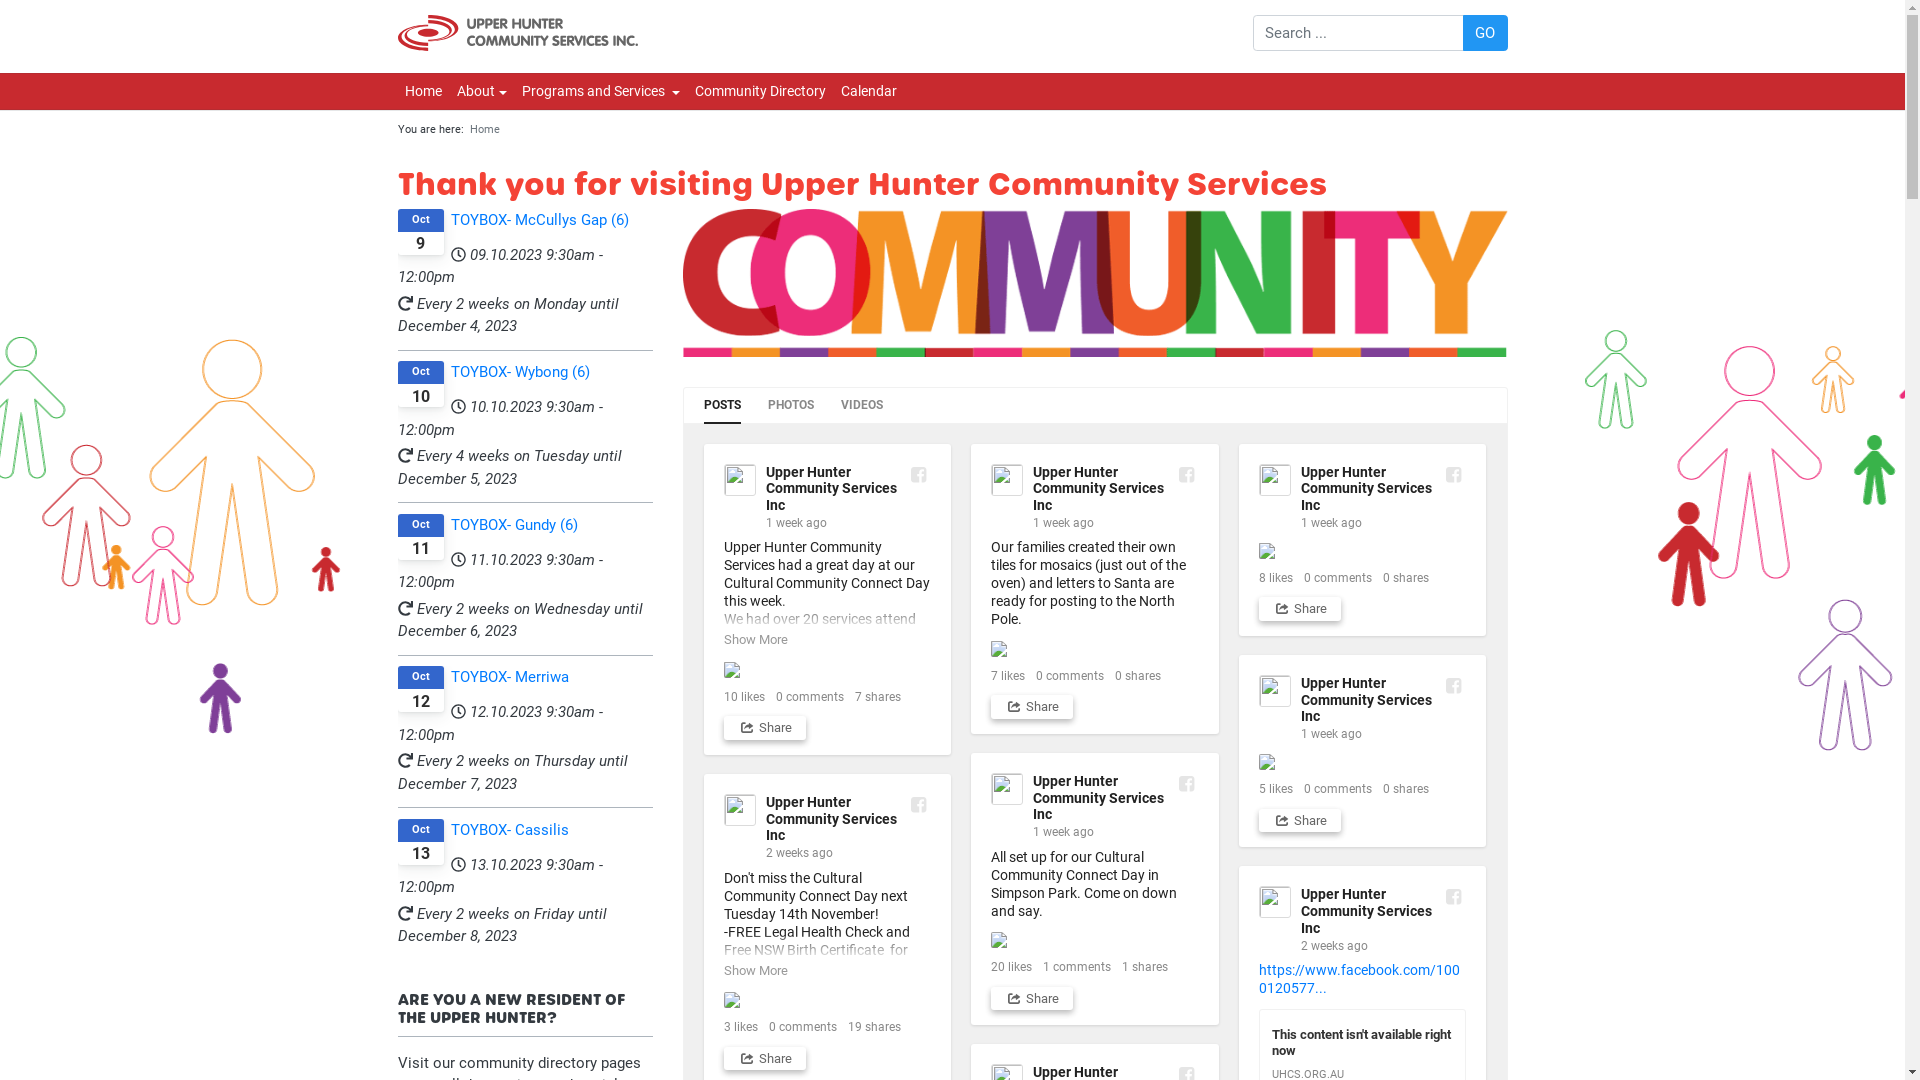 The image size is (1920, 1080). What do you see at coordinates (1186, 784) in the screenshot?
I see `View on Facebook` at bounding box center [1186, 784].